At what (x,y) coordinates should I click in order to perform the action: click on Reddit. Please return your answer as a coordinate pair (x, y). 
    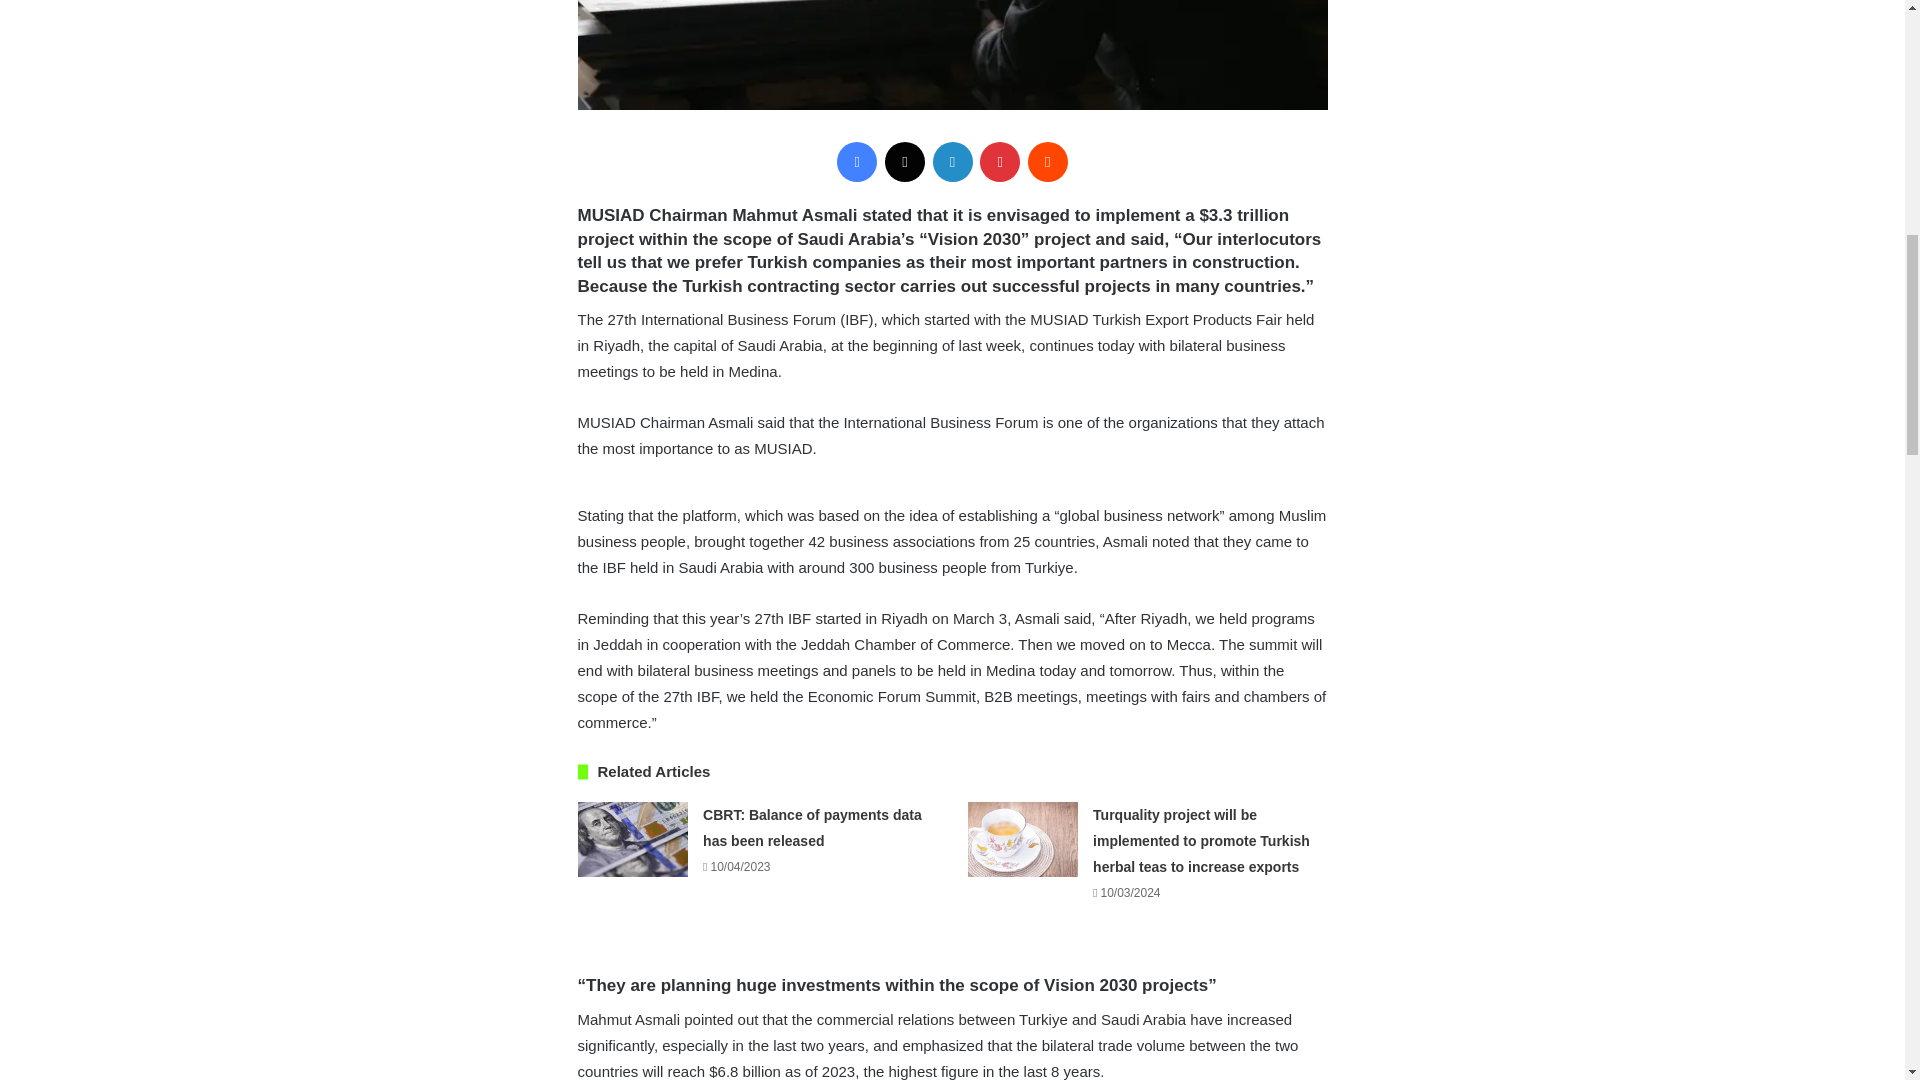
    Looking at the image, I should click on (1047, 162).